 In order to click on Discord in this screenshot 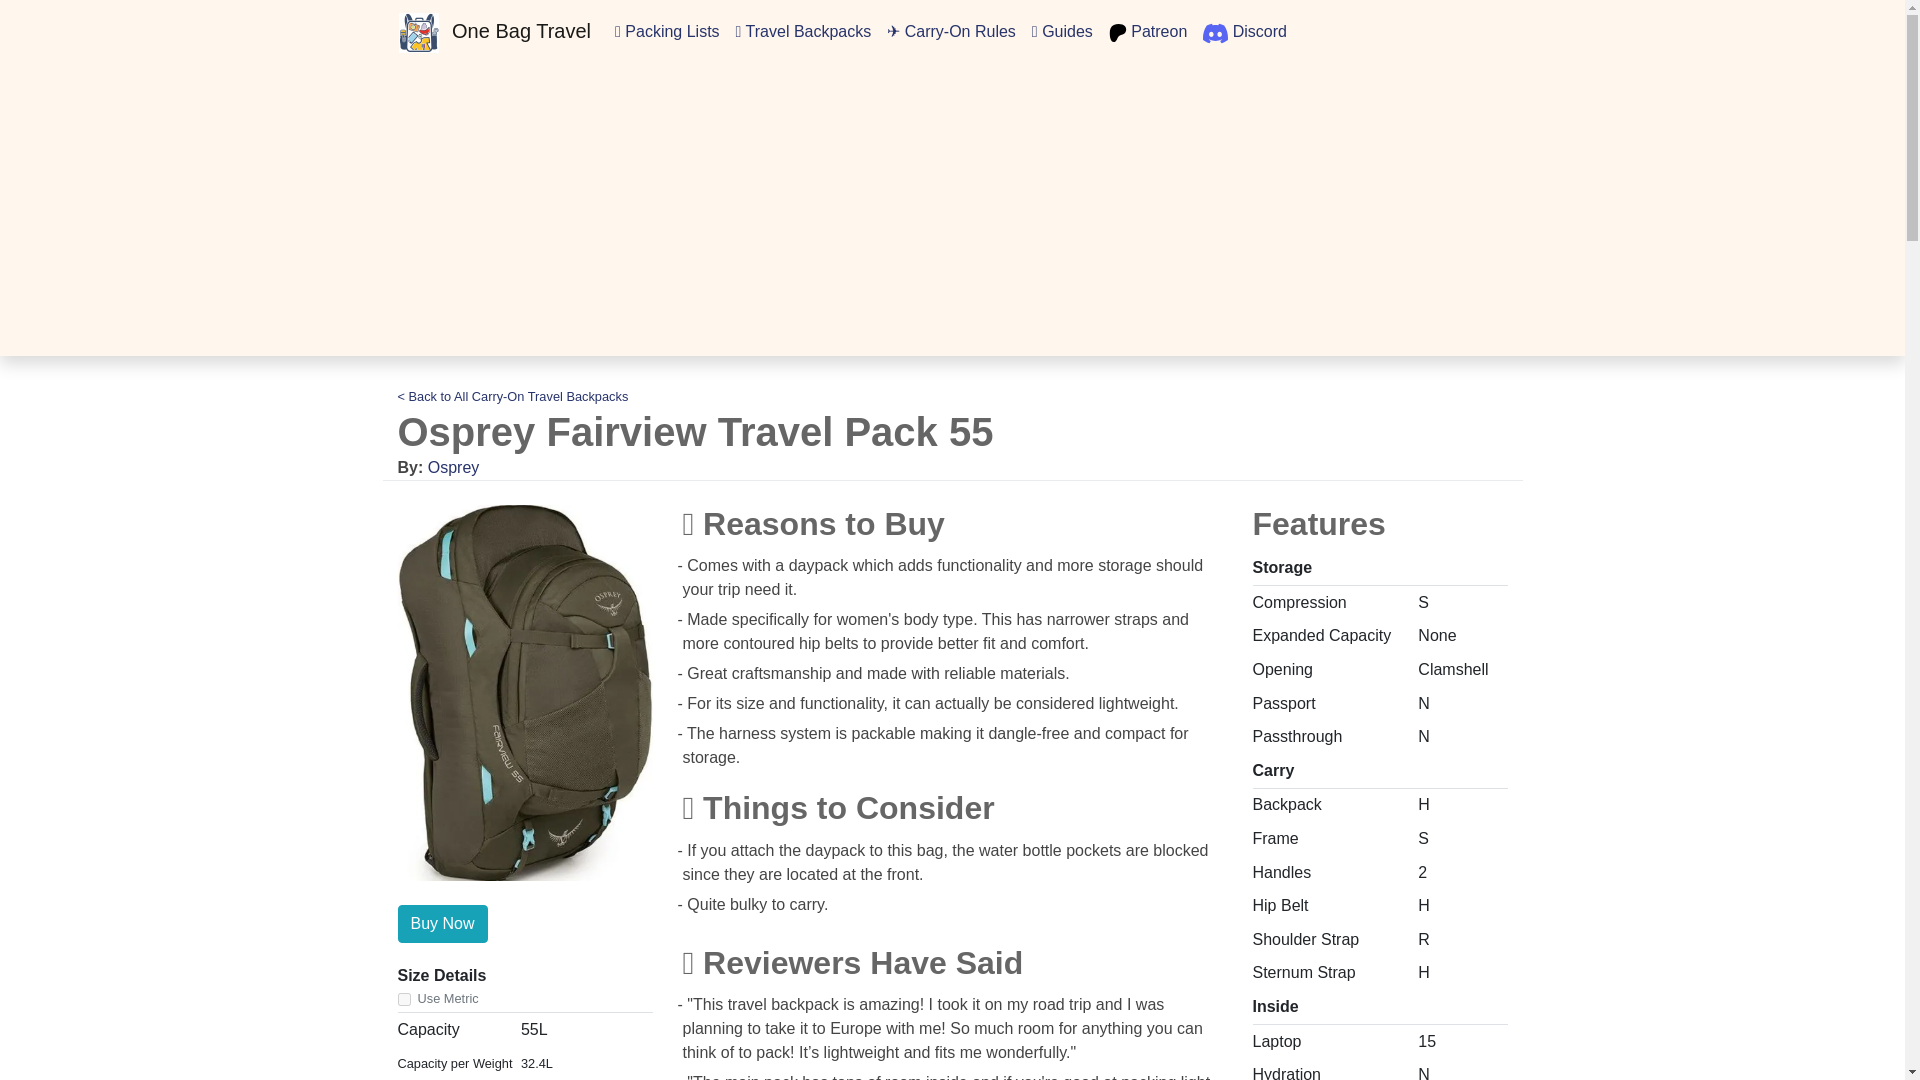, I will do `click(1244, 32)`.